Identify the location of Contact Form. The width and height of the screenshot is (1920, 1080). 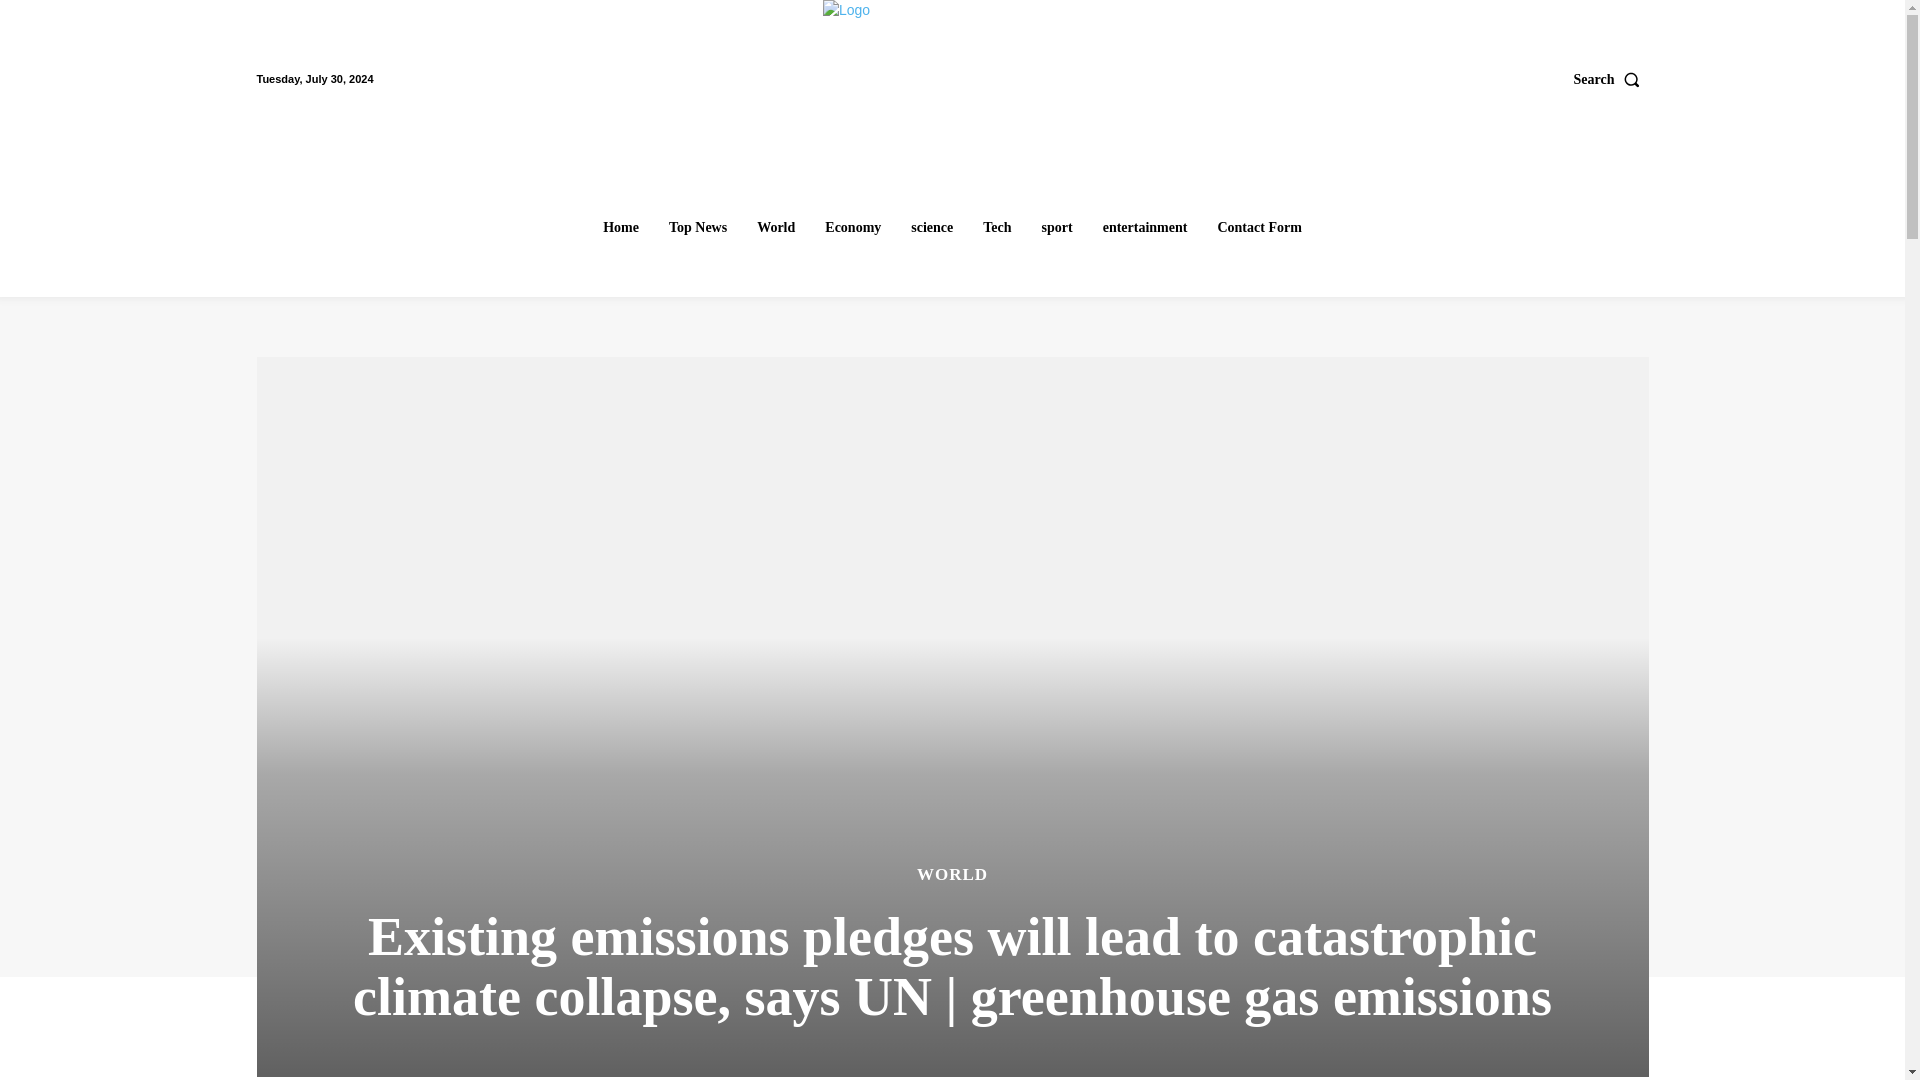
(1259, 228).